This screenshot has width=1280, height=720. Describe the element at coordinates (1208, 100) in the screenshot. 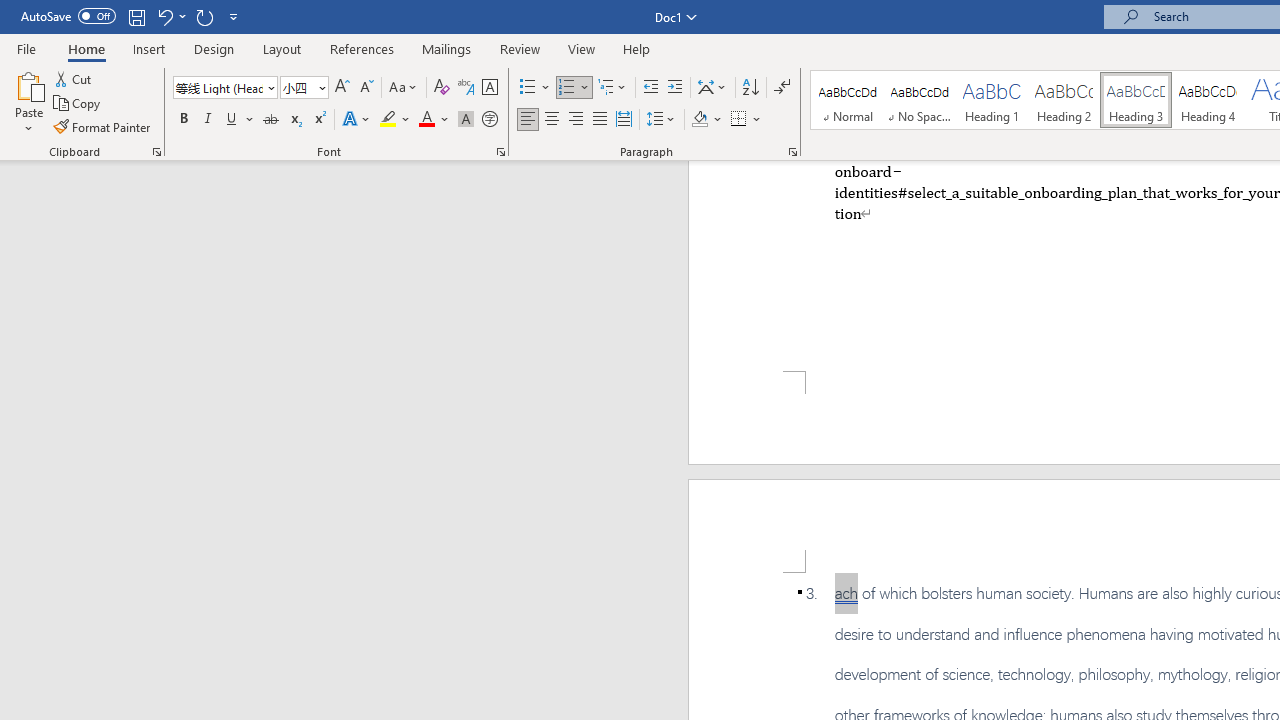

I see `Heading 4` at that location.